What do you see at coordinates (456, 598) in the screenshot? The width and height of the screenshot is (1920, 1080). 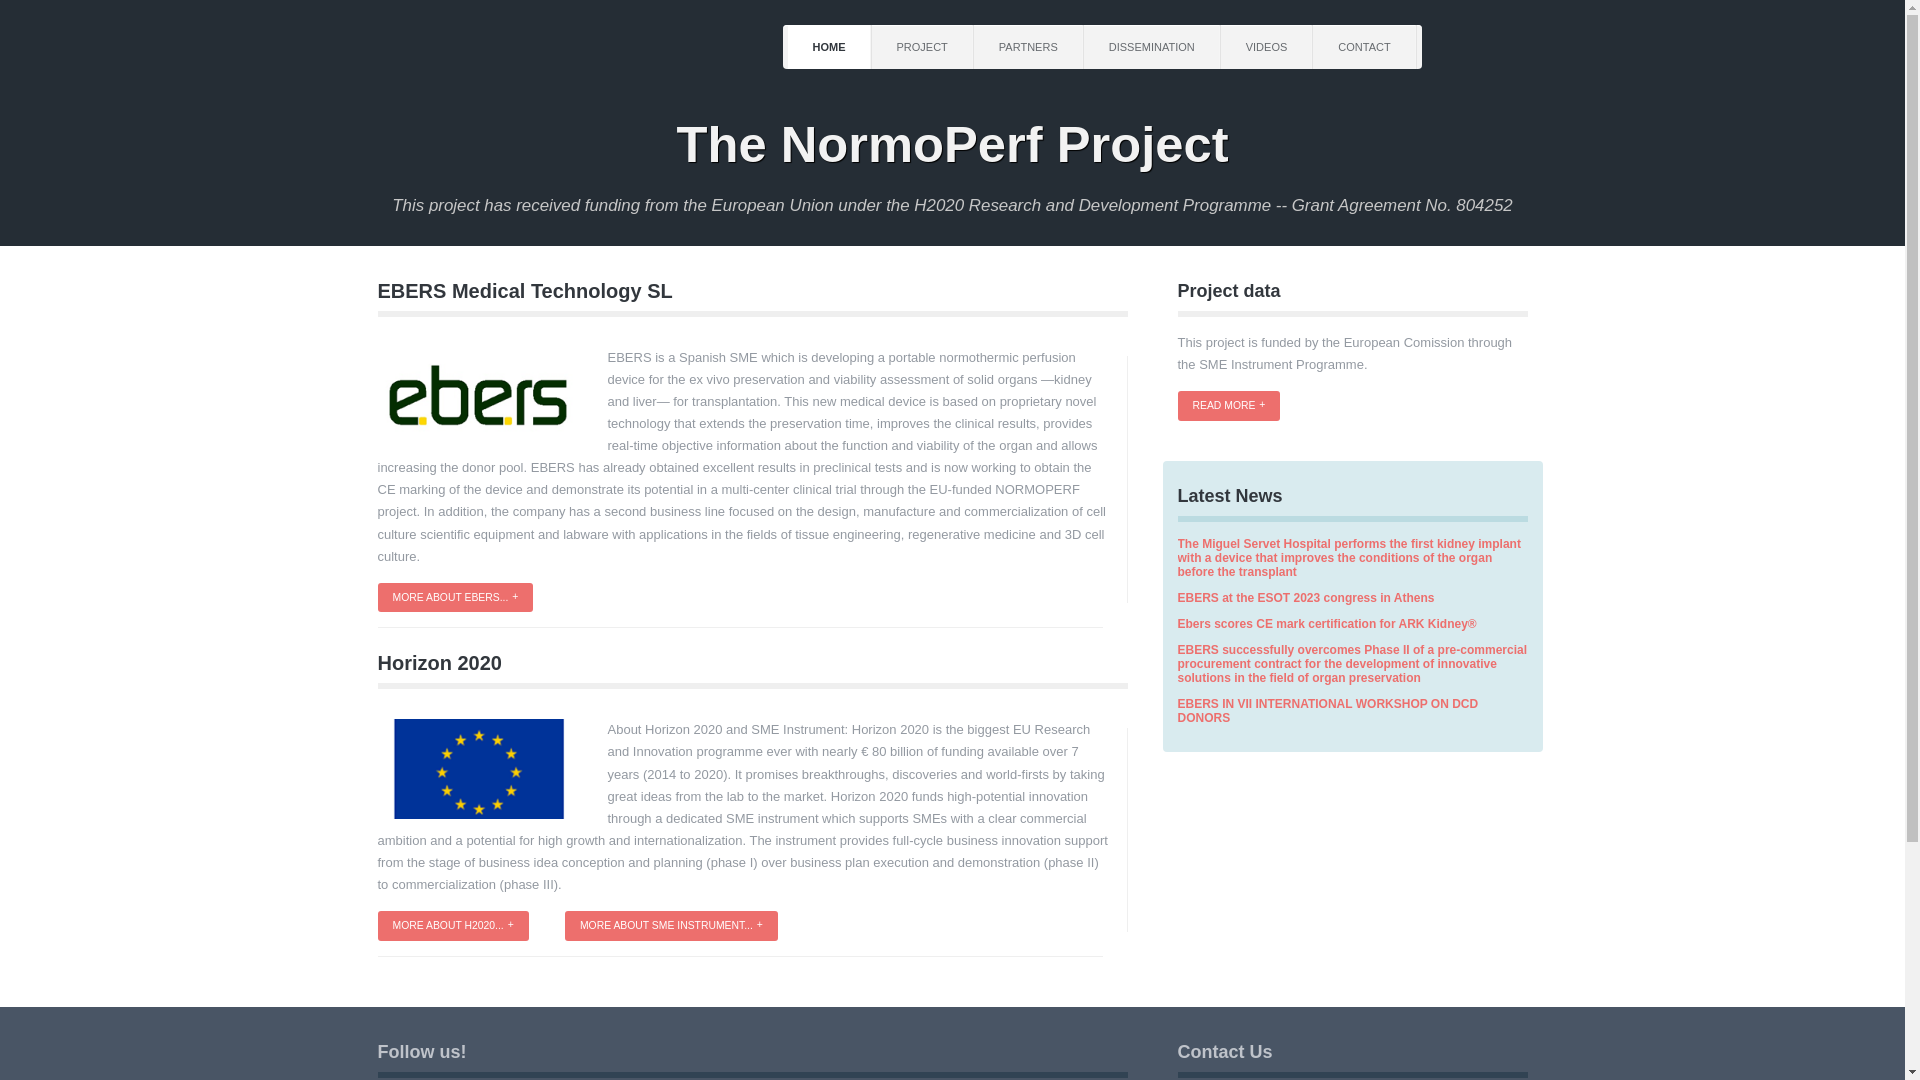 I see `MORE ABOUT EBERS...` at bounding box center [456, 598].